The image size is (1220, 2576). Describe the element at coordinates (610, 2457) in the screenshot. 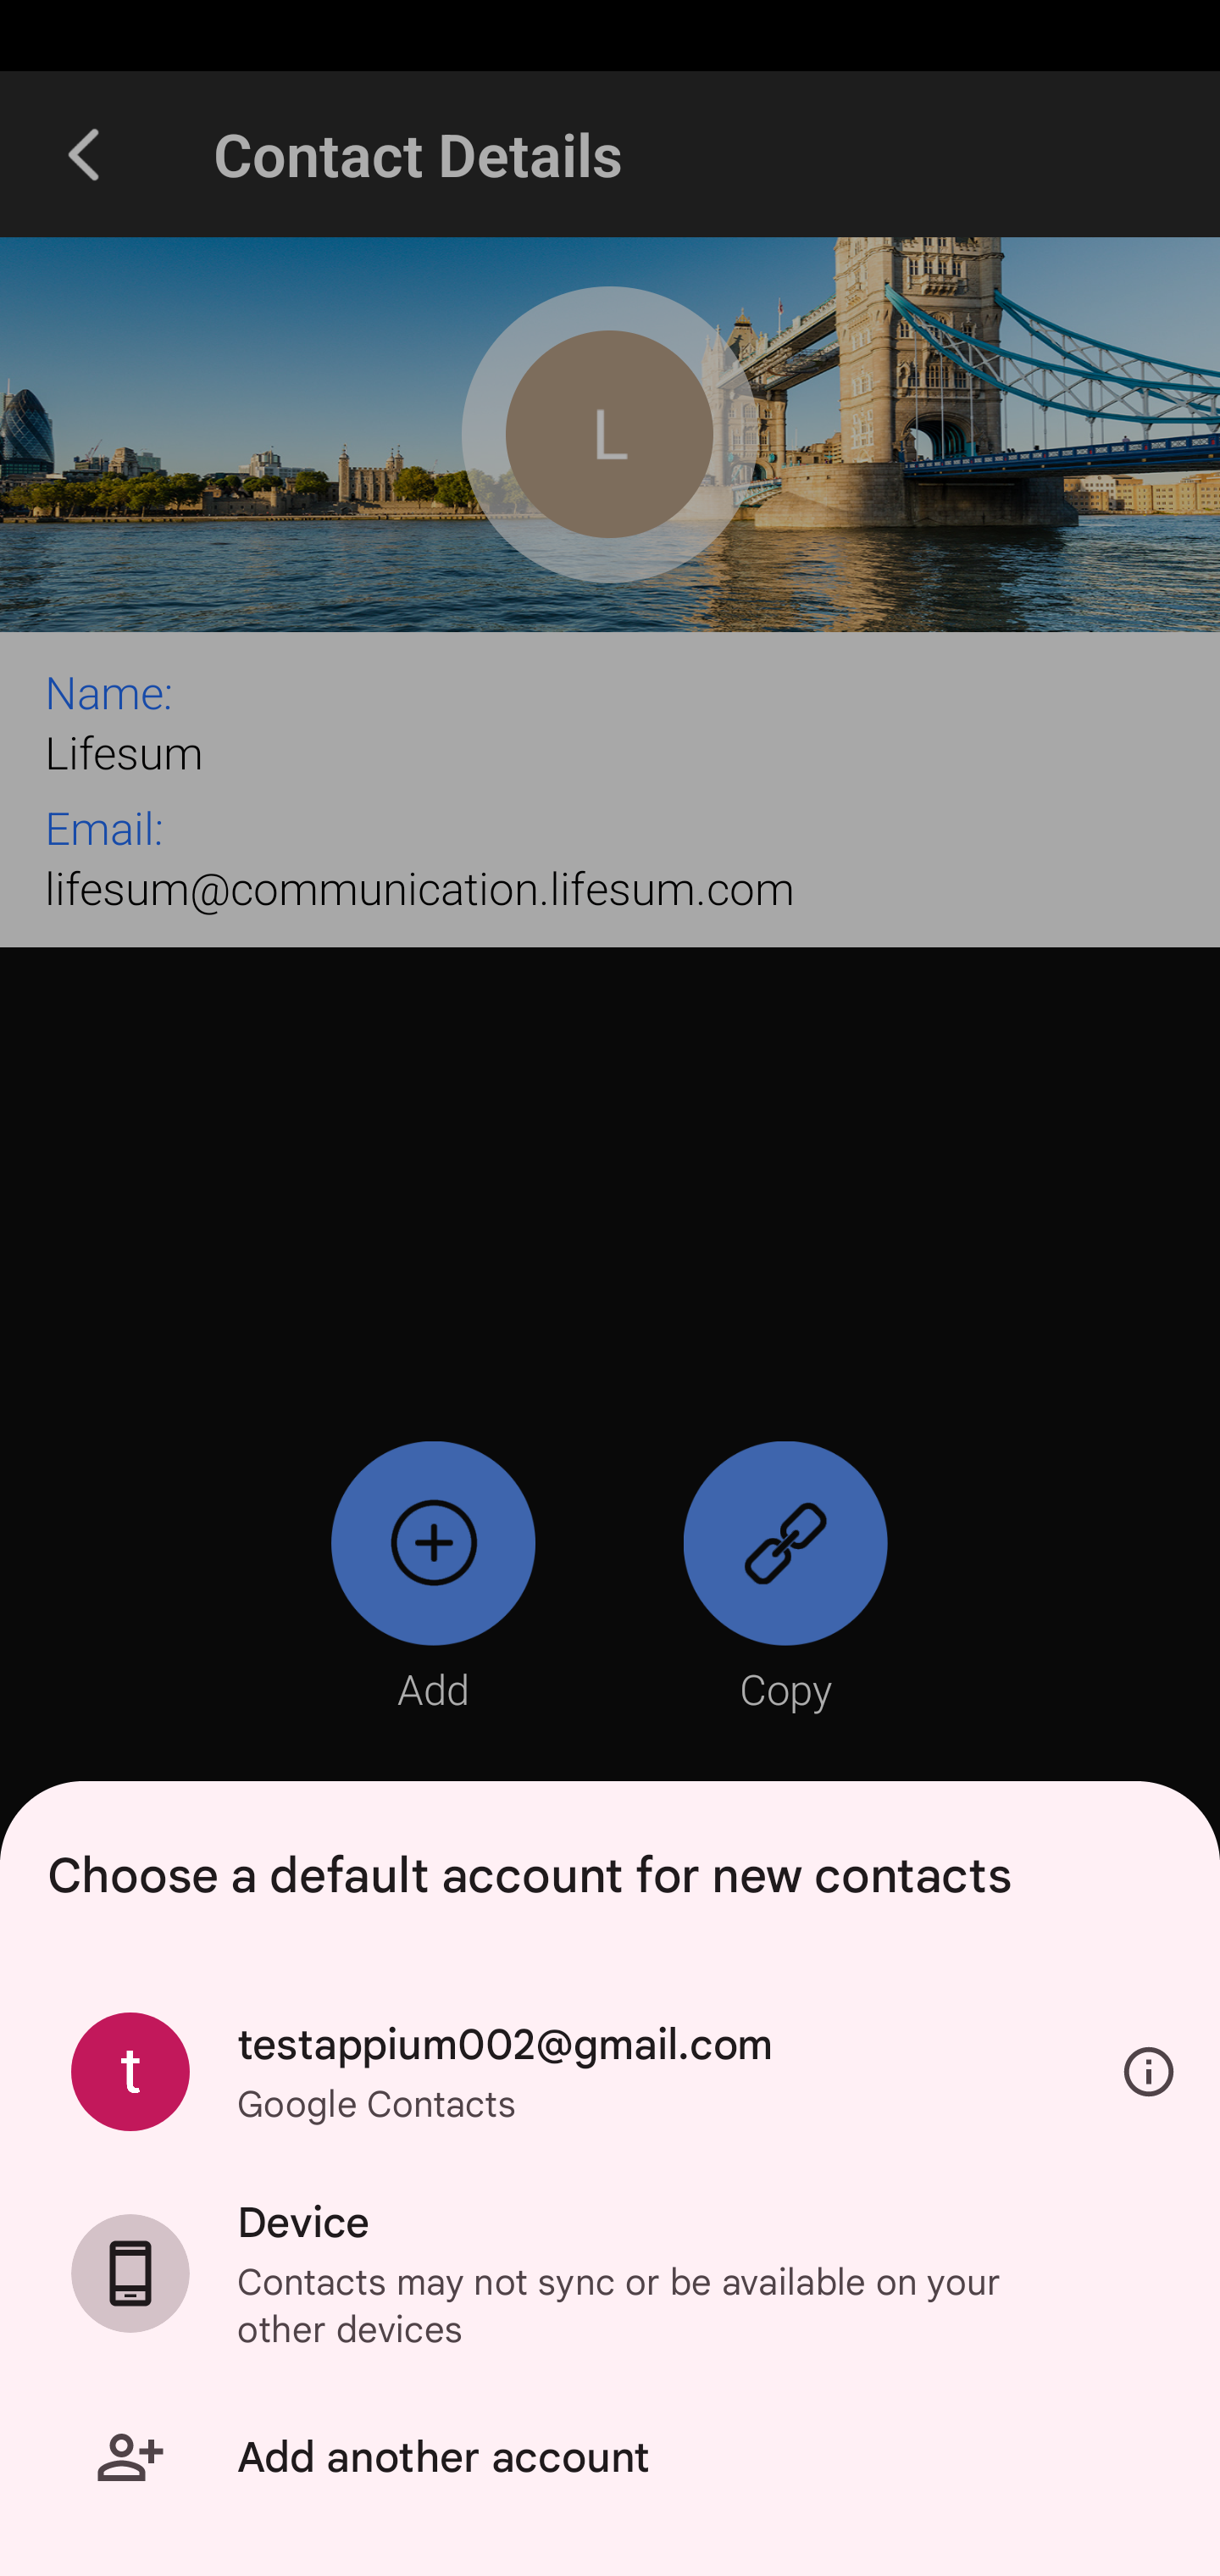

I see `Add another account` at that location.